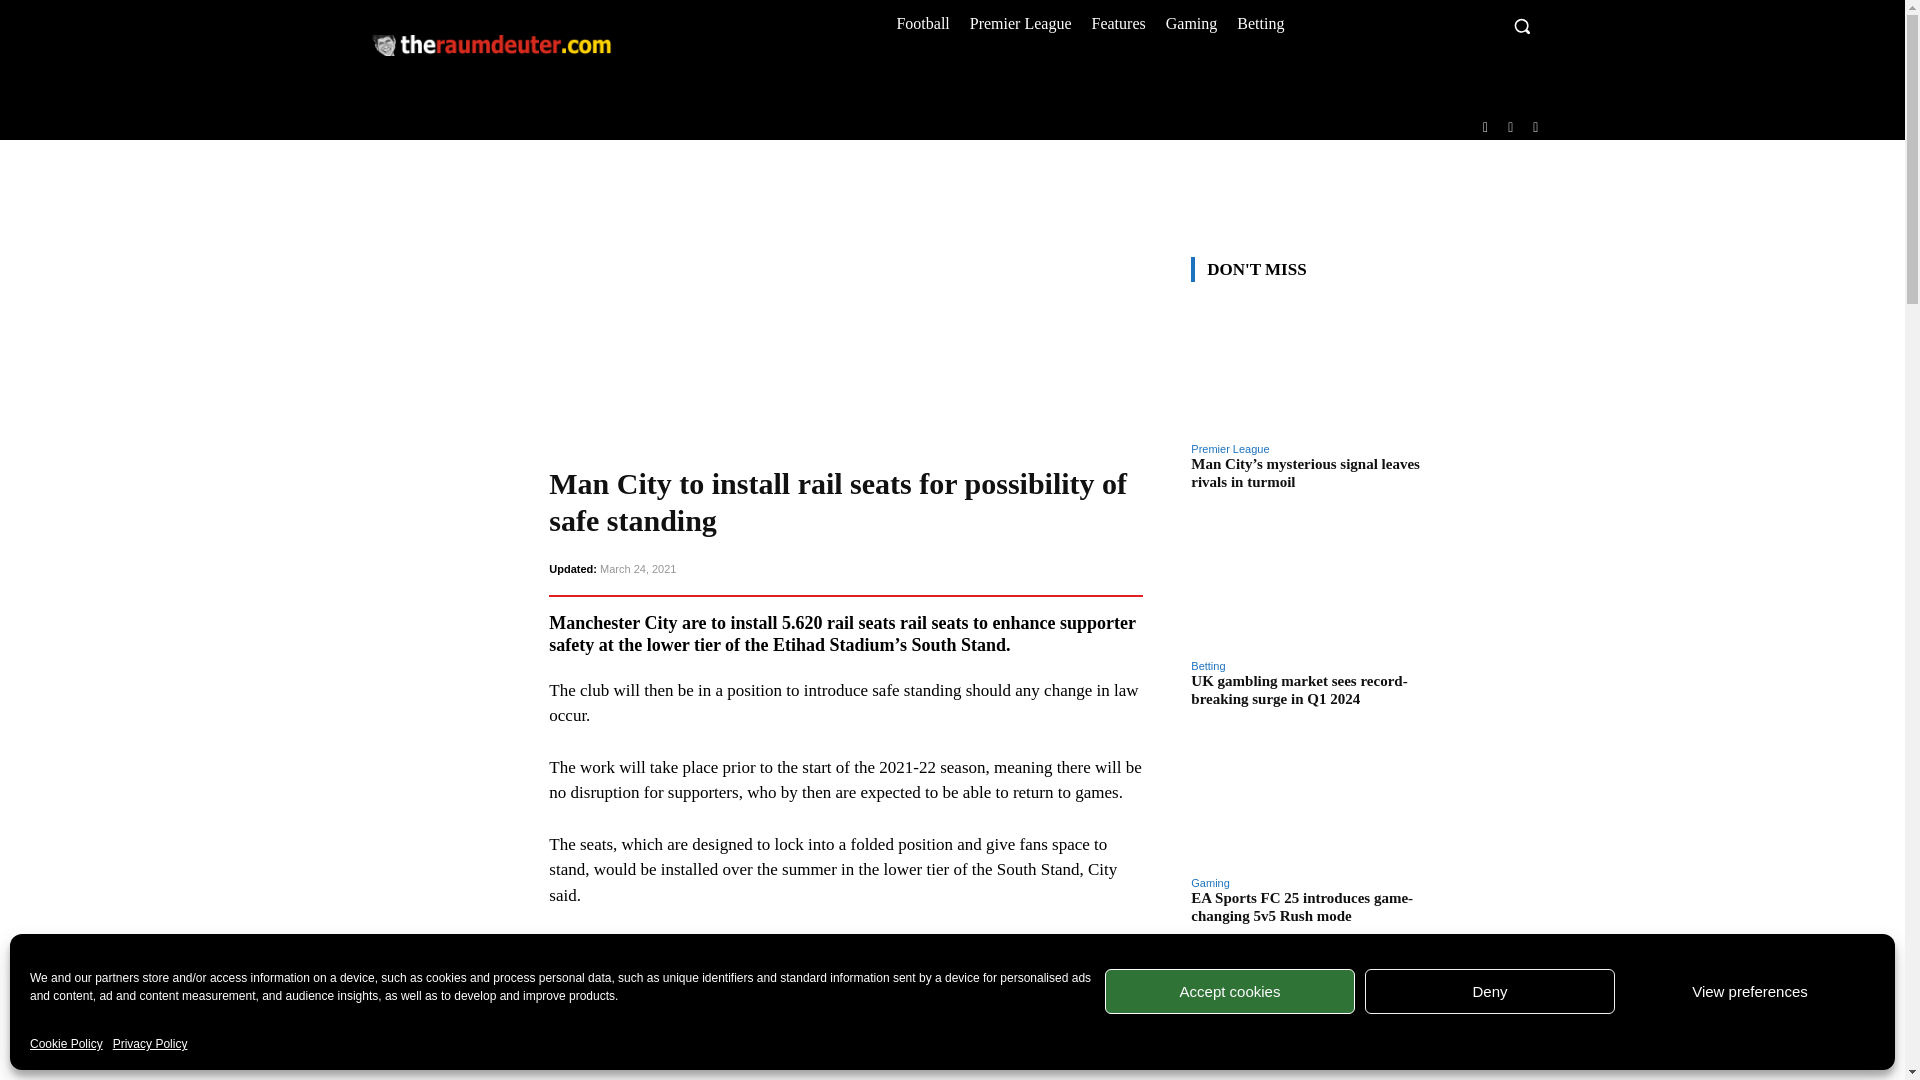 The width and height of the screenshot is (1920, 1080). I want to click on Accept cookies, so click(1230, 991).